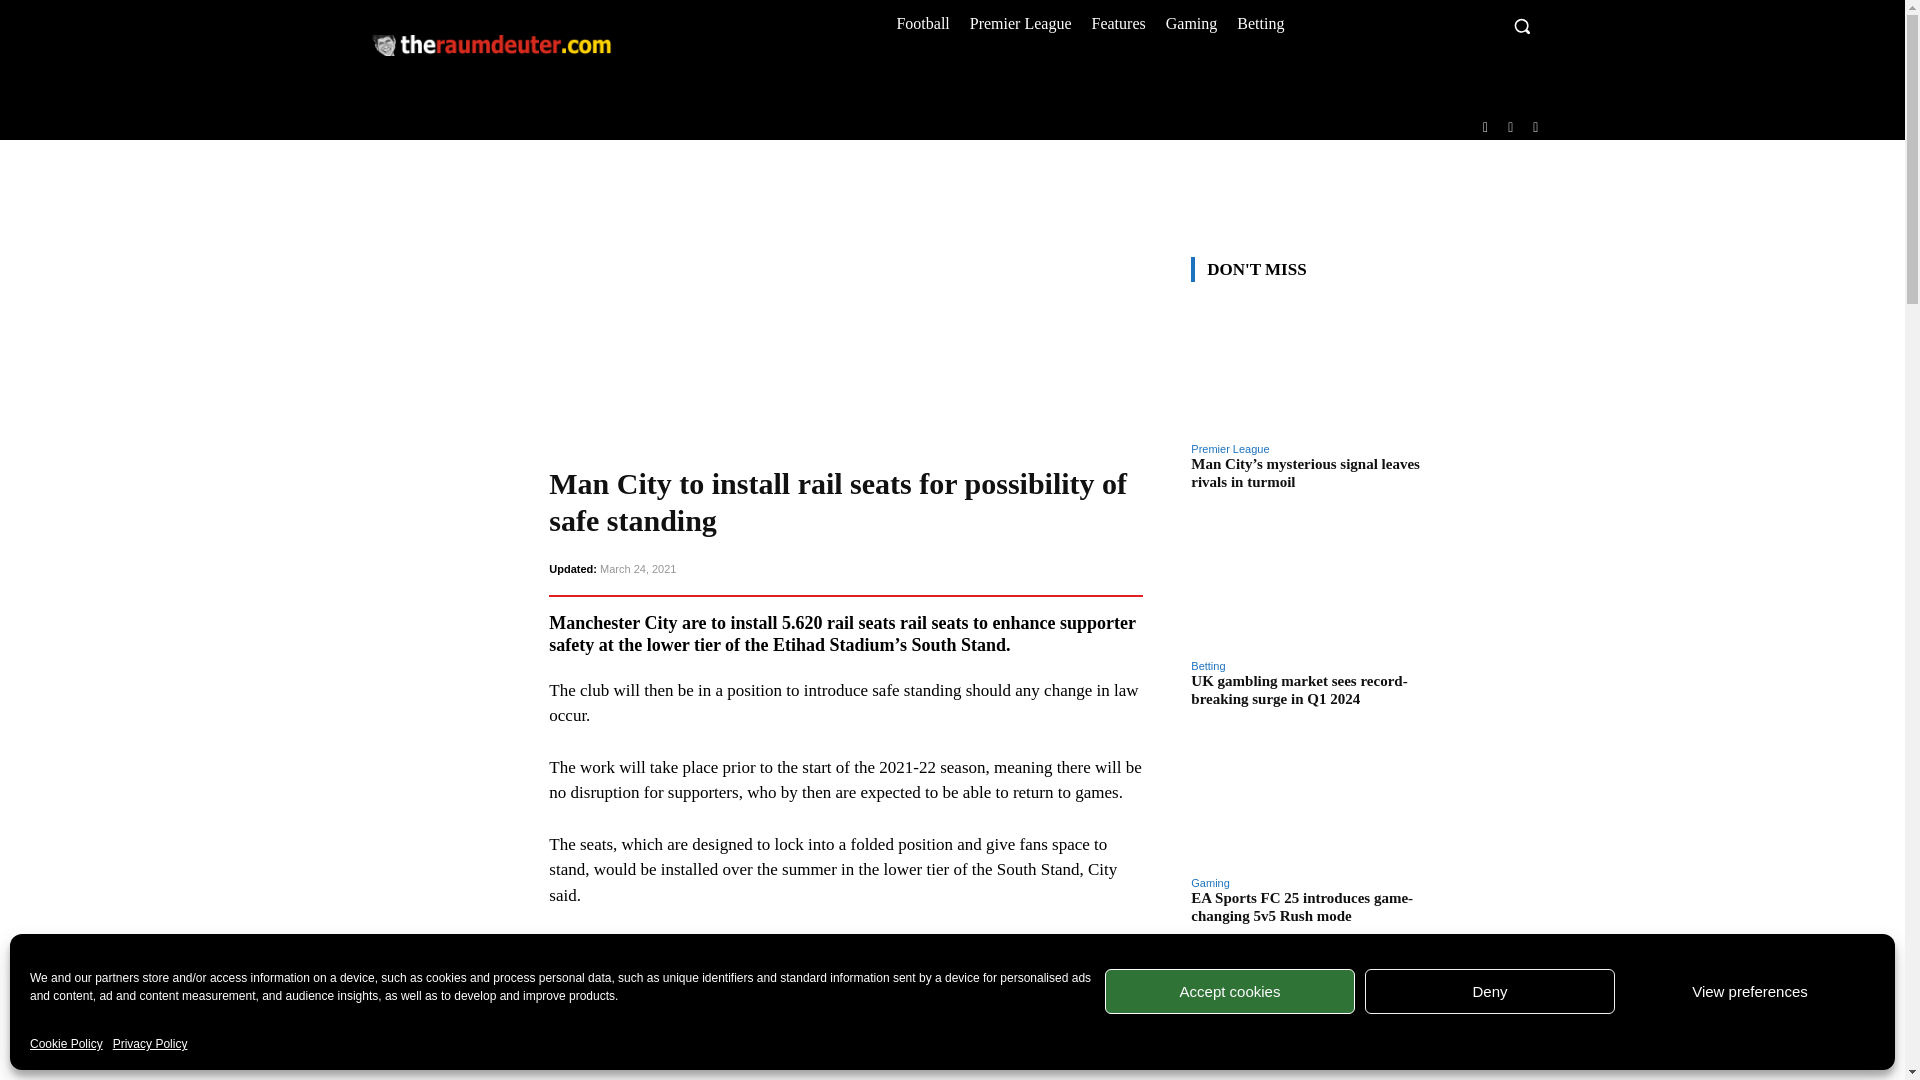 The width and height of the screenshot is (1920, 1080). I want to click on Accept cookies, so click(1230, 991).